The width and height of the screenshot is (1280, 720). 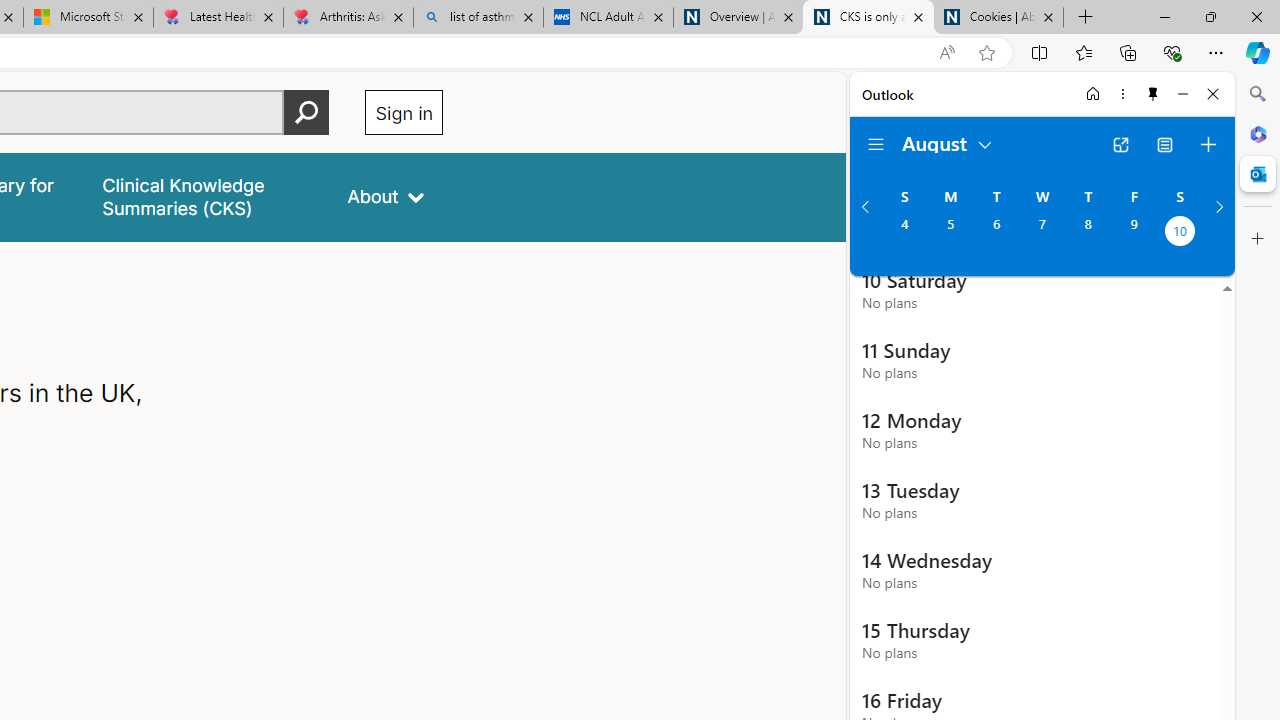 I want to click on Minimize, so click(x=1182, y=94).